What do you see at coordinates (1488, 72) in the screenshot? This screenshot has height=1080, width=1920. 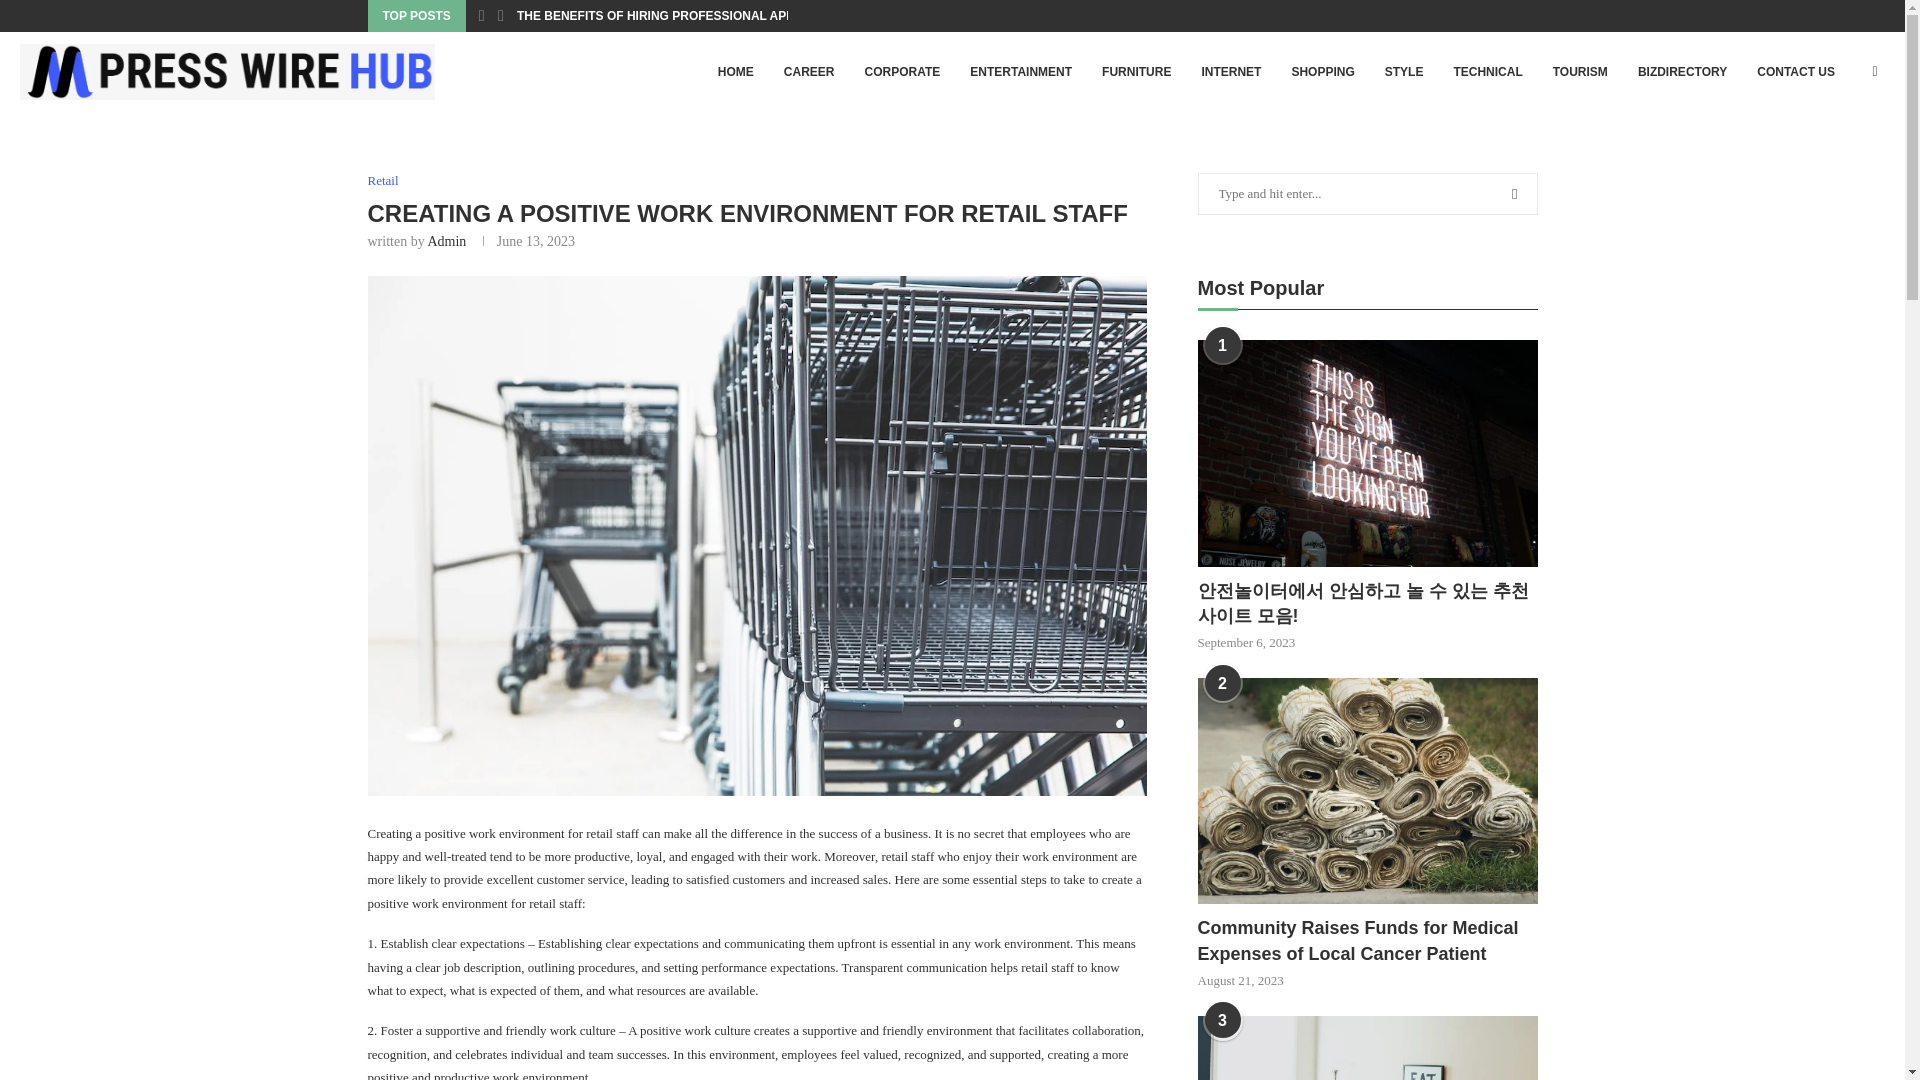 I see `TECHNICAL` at bounding box center [1488, 72].